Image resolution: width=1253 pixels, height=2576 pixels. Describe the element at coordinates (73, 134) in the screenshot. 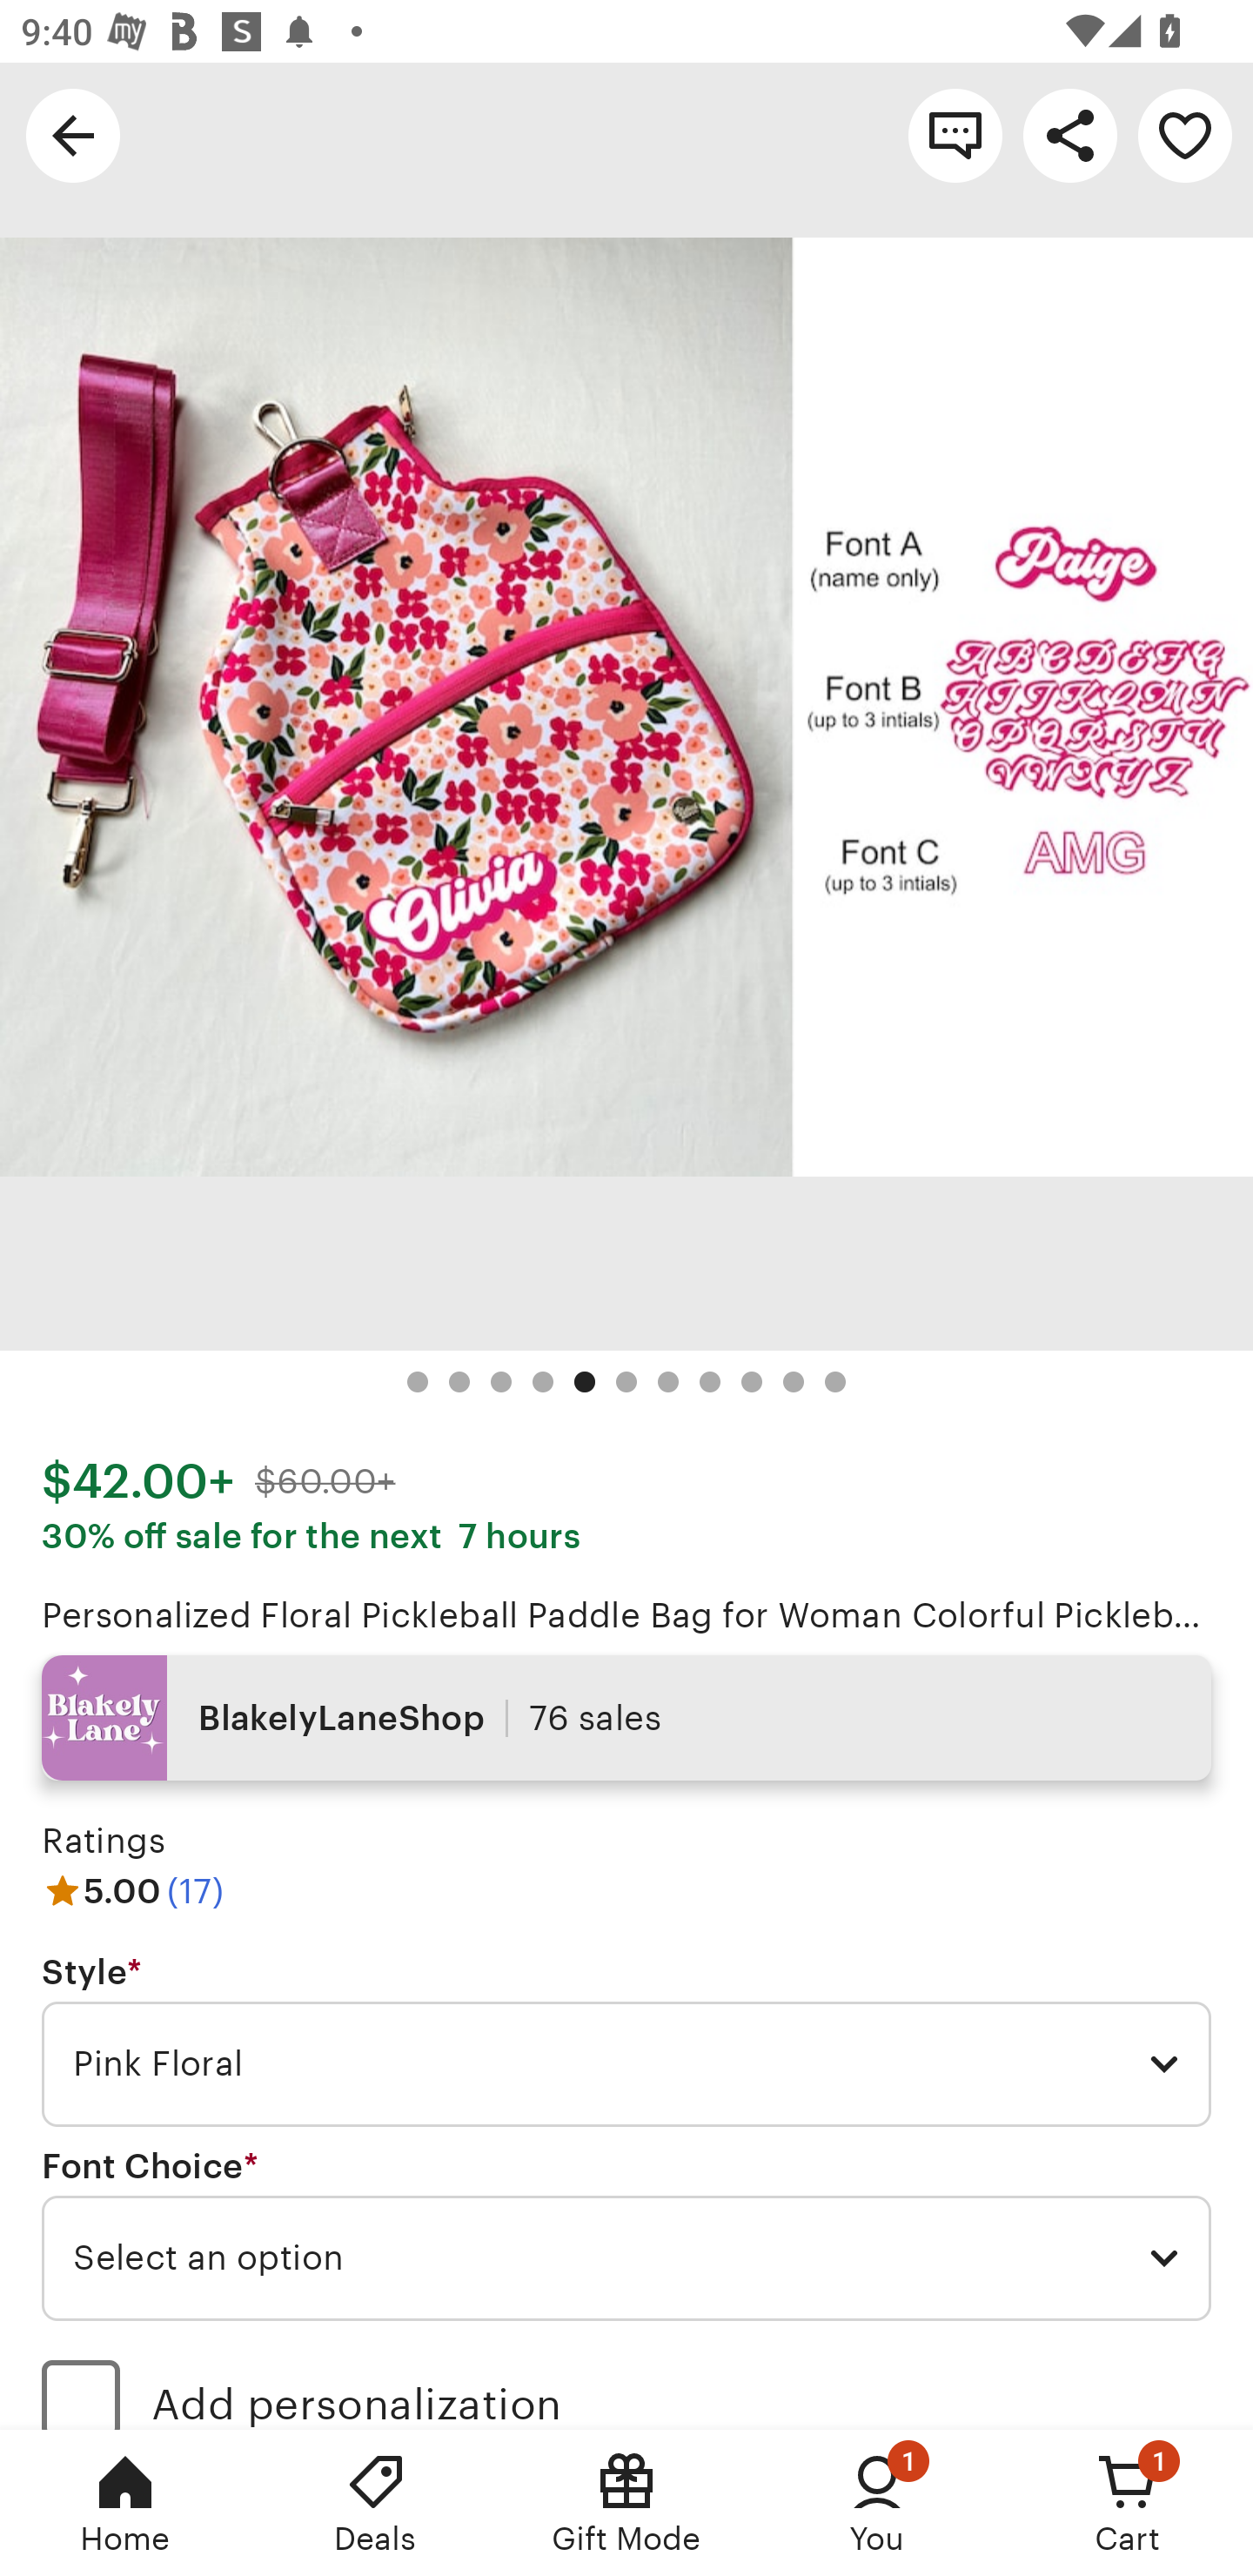

I see `Navigate up` at that location.